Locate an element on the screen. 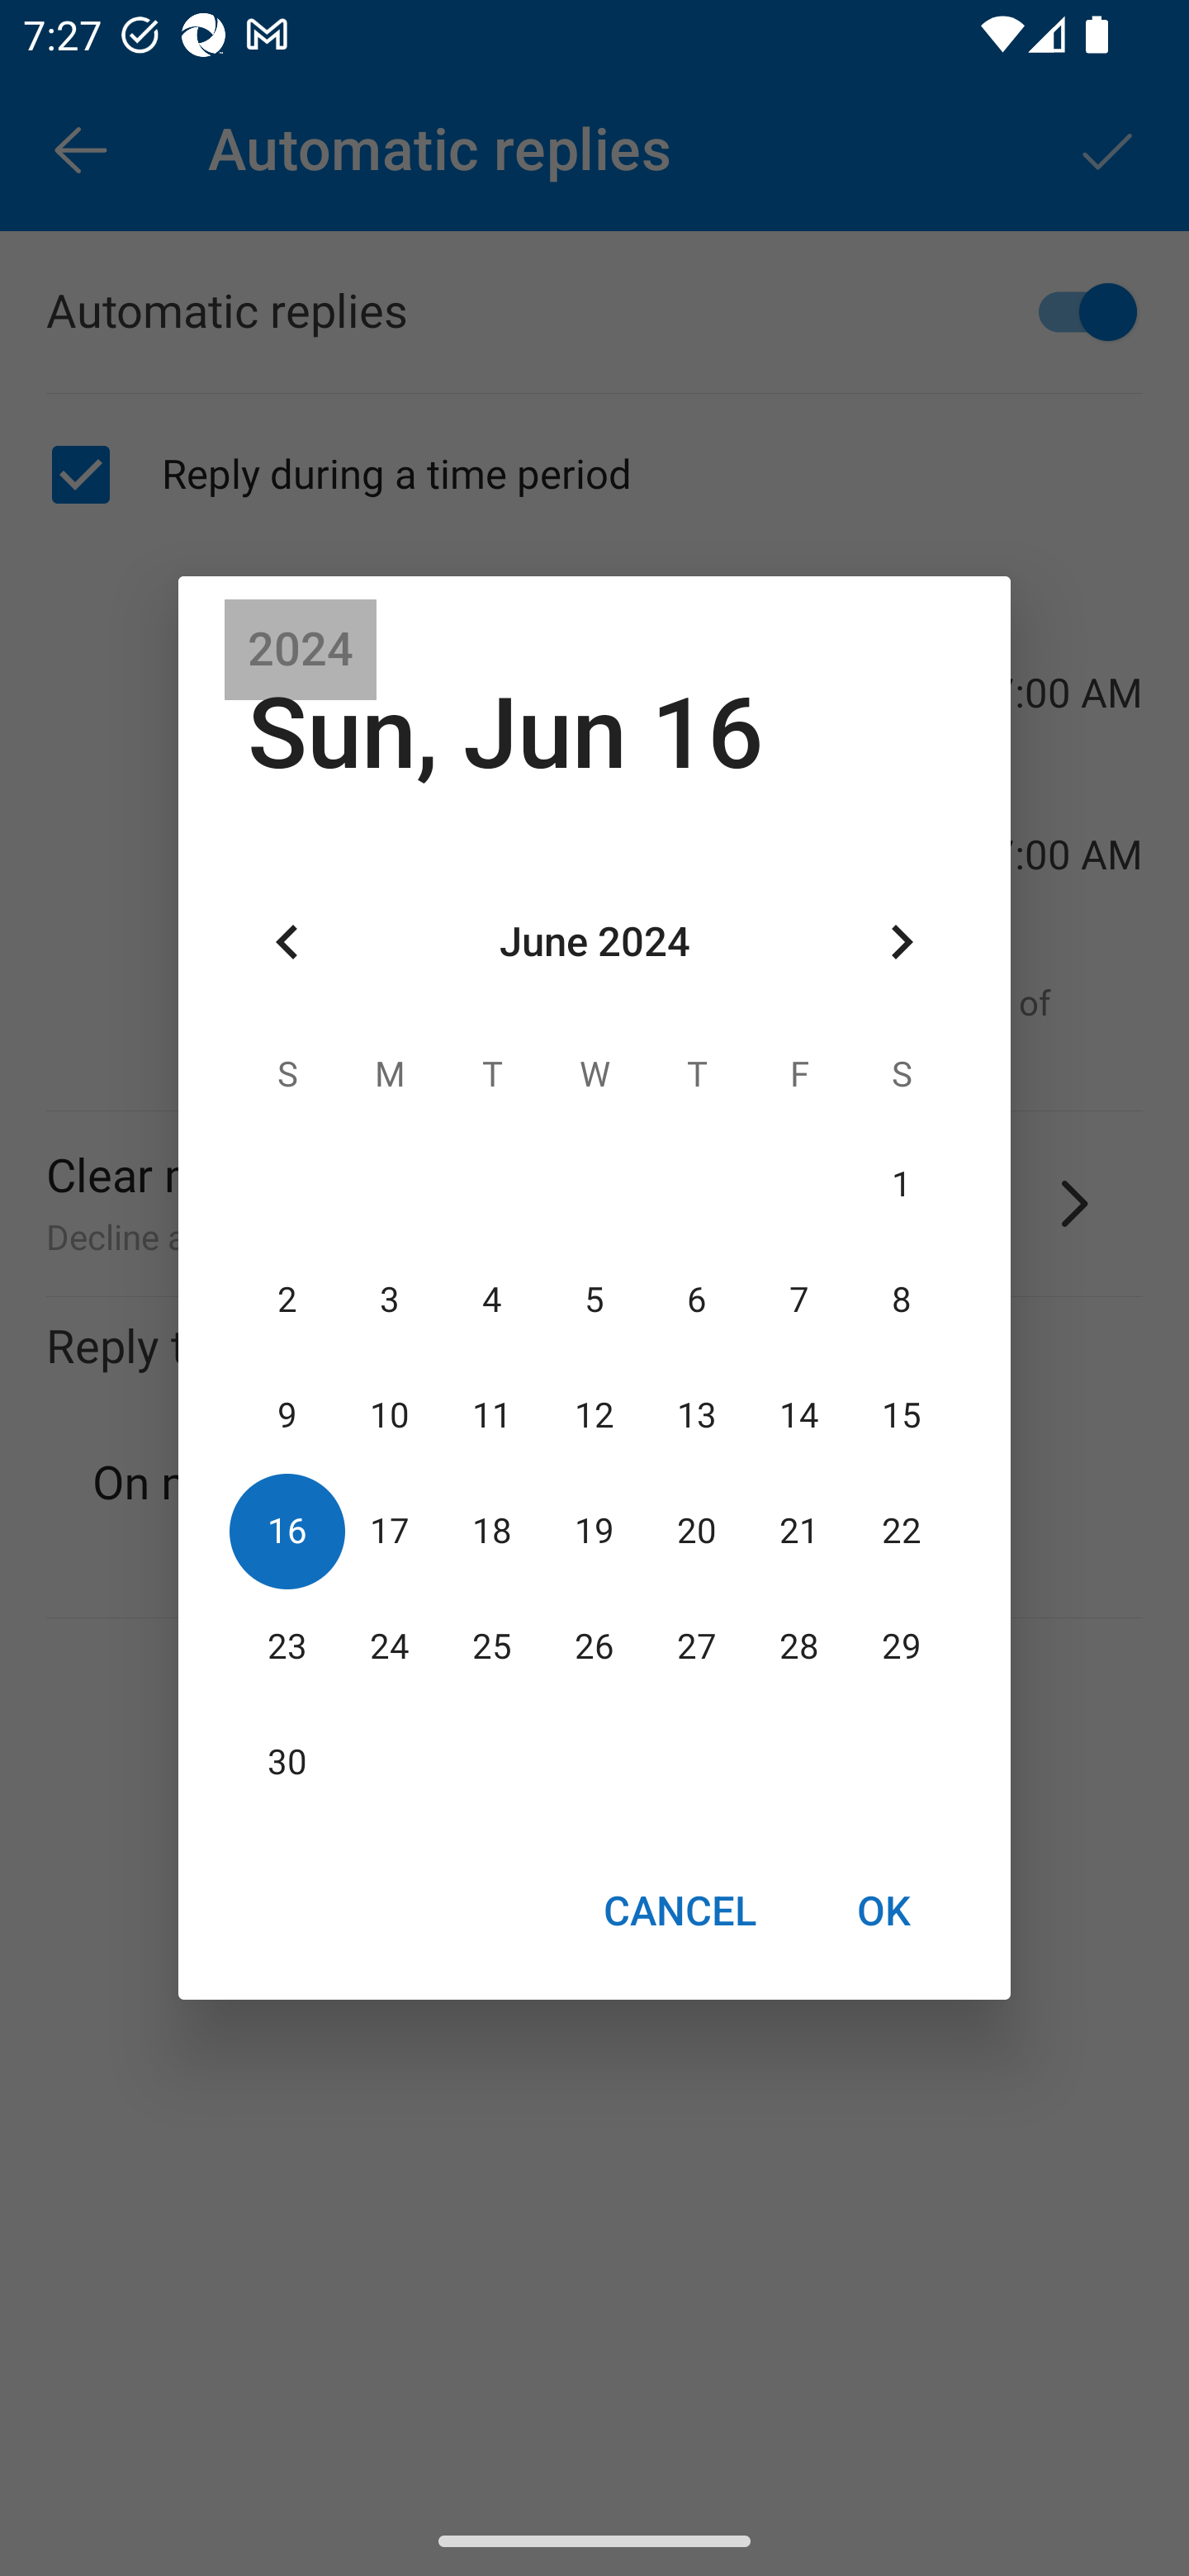 The image size is (1189, 2576). CANCEL is located at coordinates (679, 1910).